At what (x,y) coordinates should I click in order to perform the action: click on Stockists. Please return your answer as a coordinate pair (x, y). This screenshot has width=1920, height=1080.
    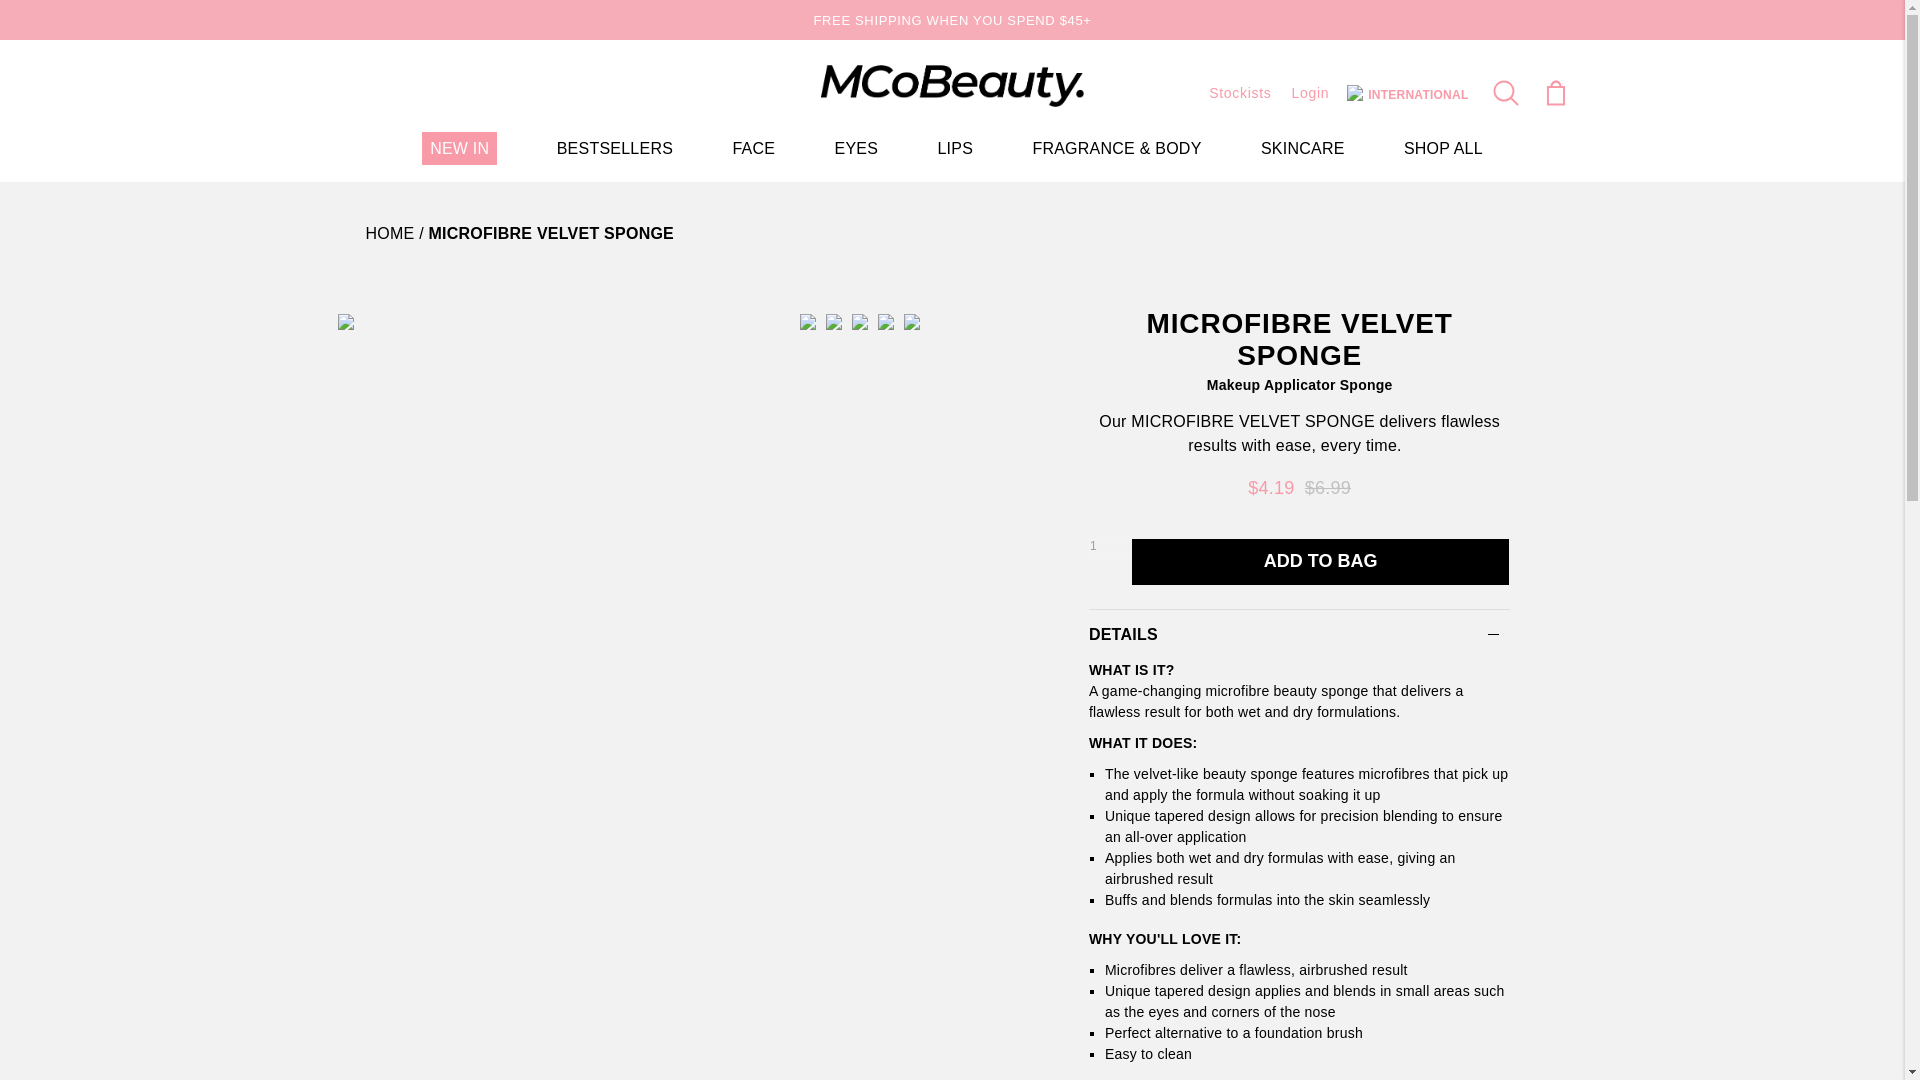
    Looking at the image, I should click on (1240, 93).